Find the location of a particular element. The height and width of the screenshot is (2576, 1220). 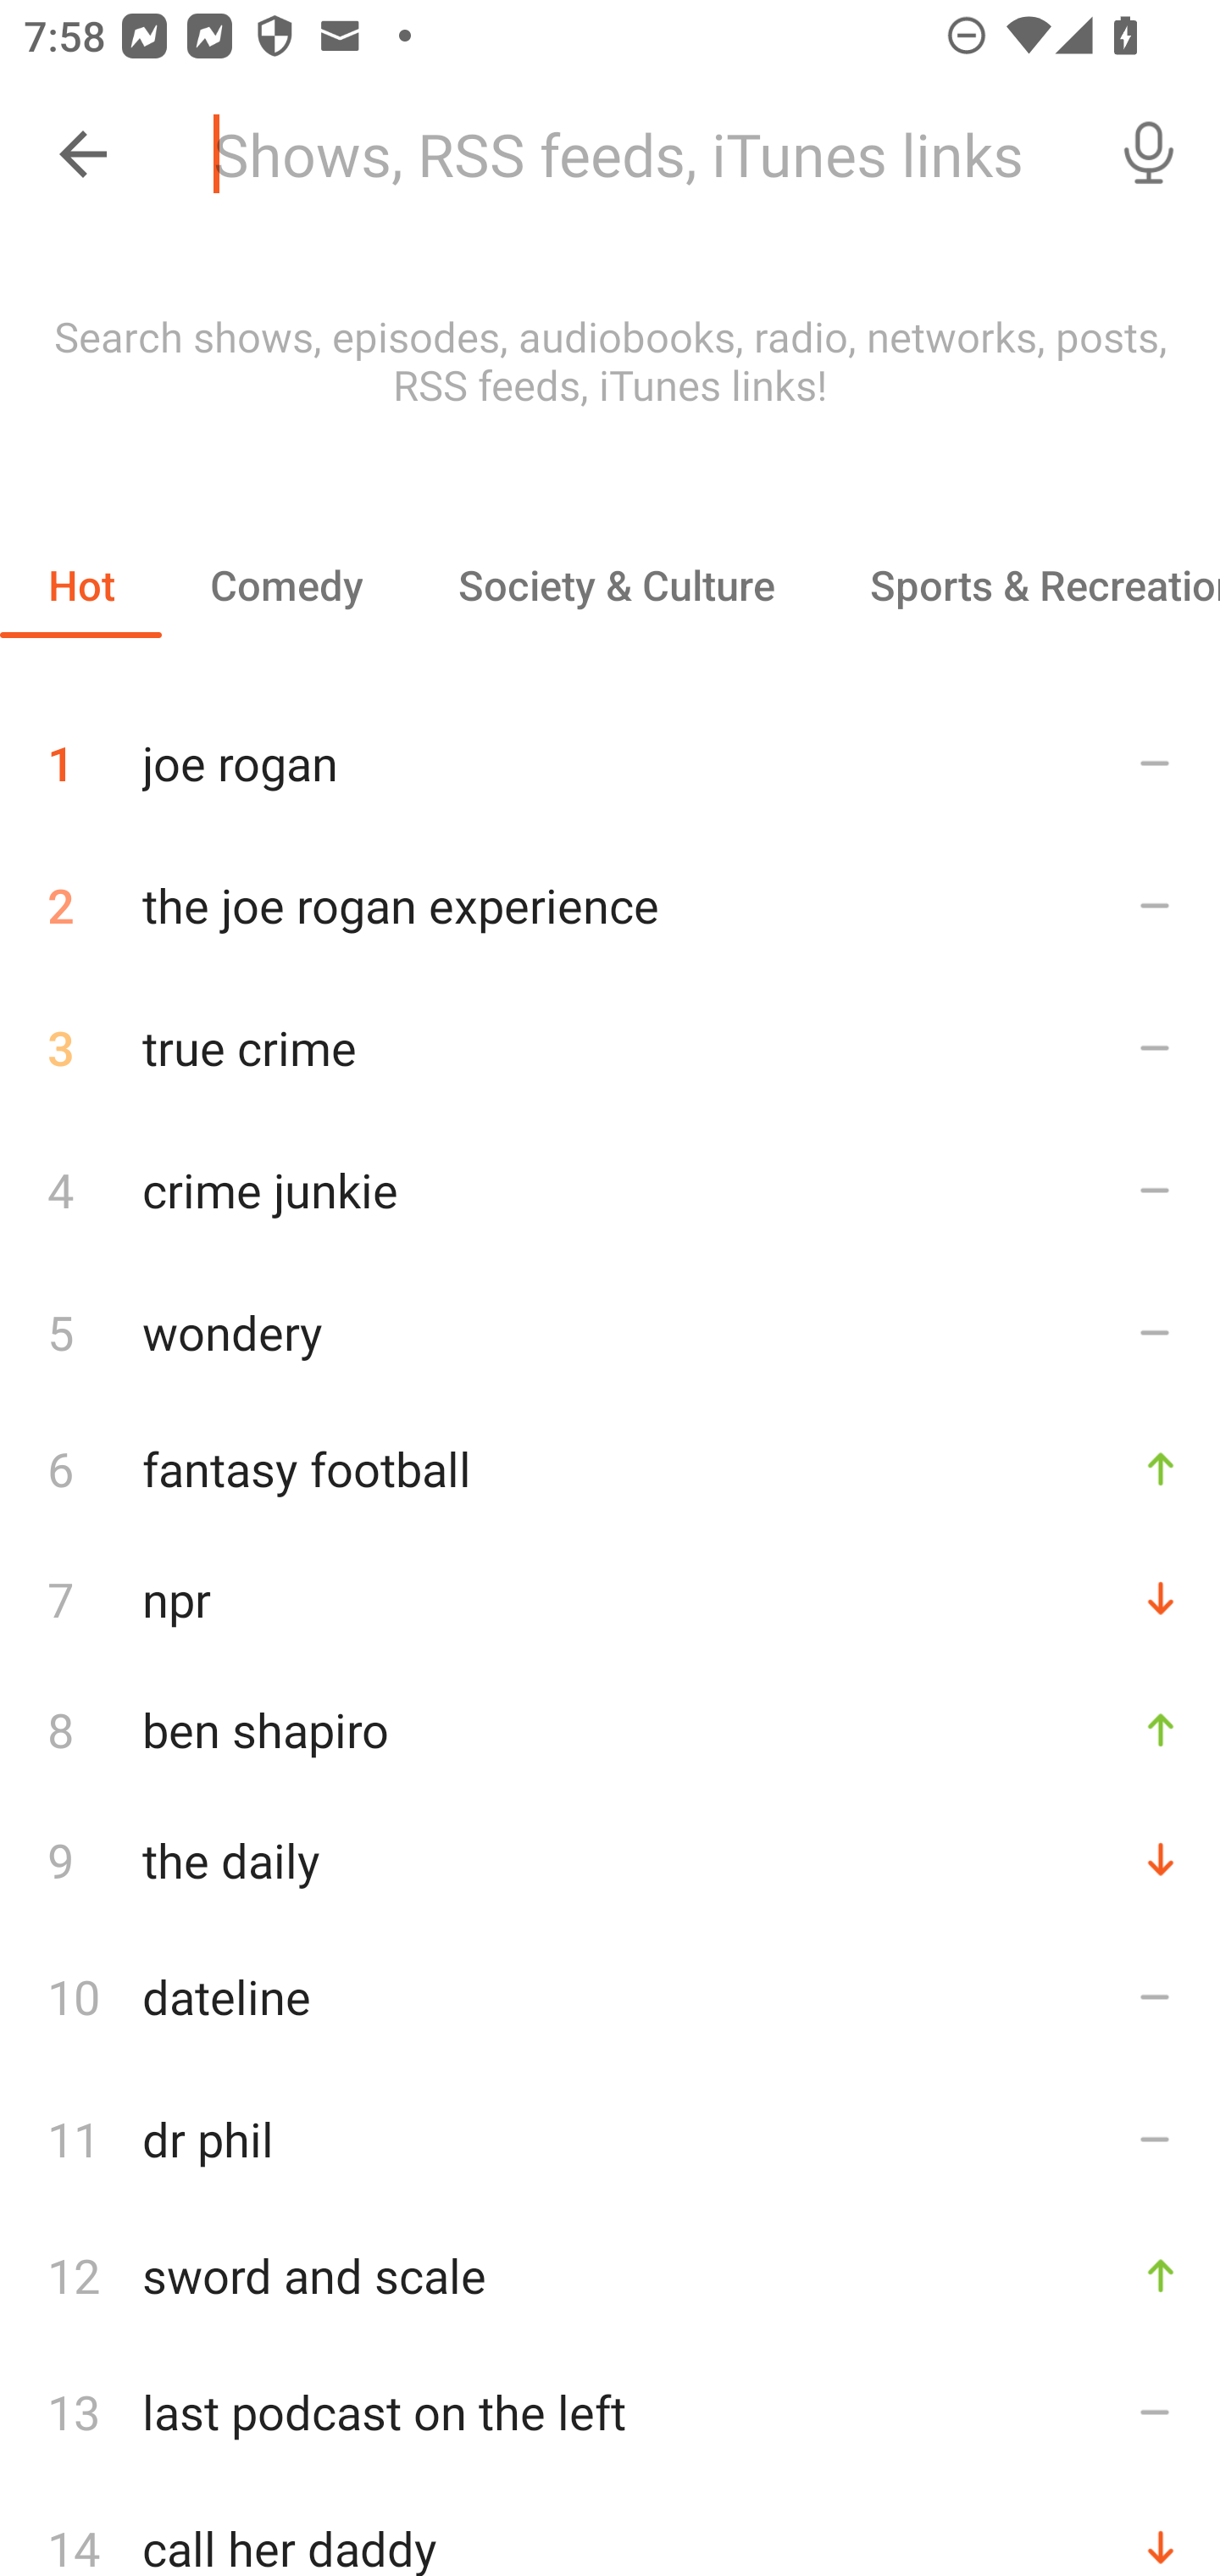

2 the joe rogan experience is located at coordinates (610, 905).